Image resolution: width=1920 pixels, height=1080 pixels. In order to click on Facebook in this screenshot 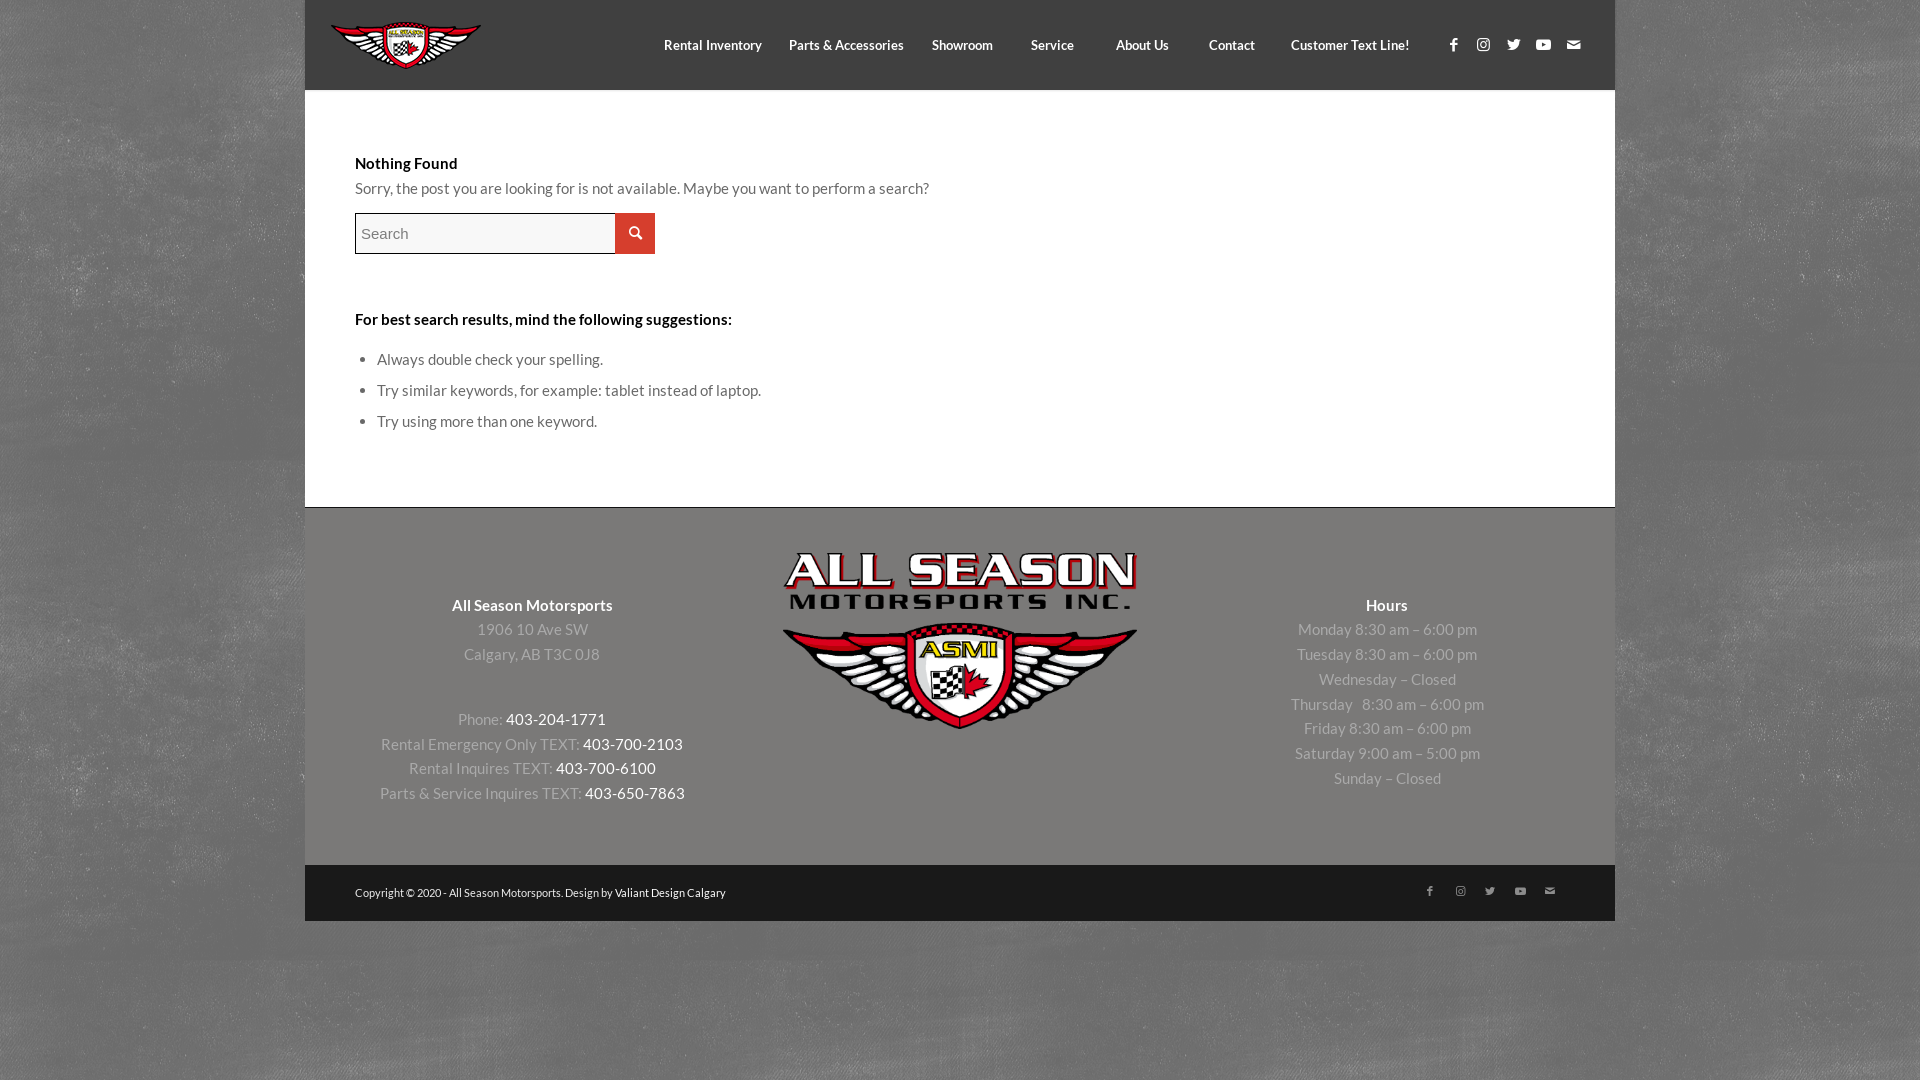, I will do `click(1454, 44)`.